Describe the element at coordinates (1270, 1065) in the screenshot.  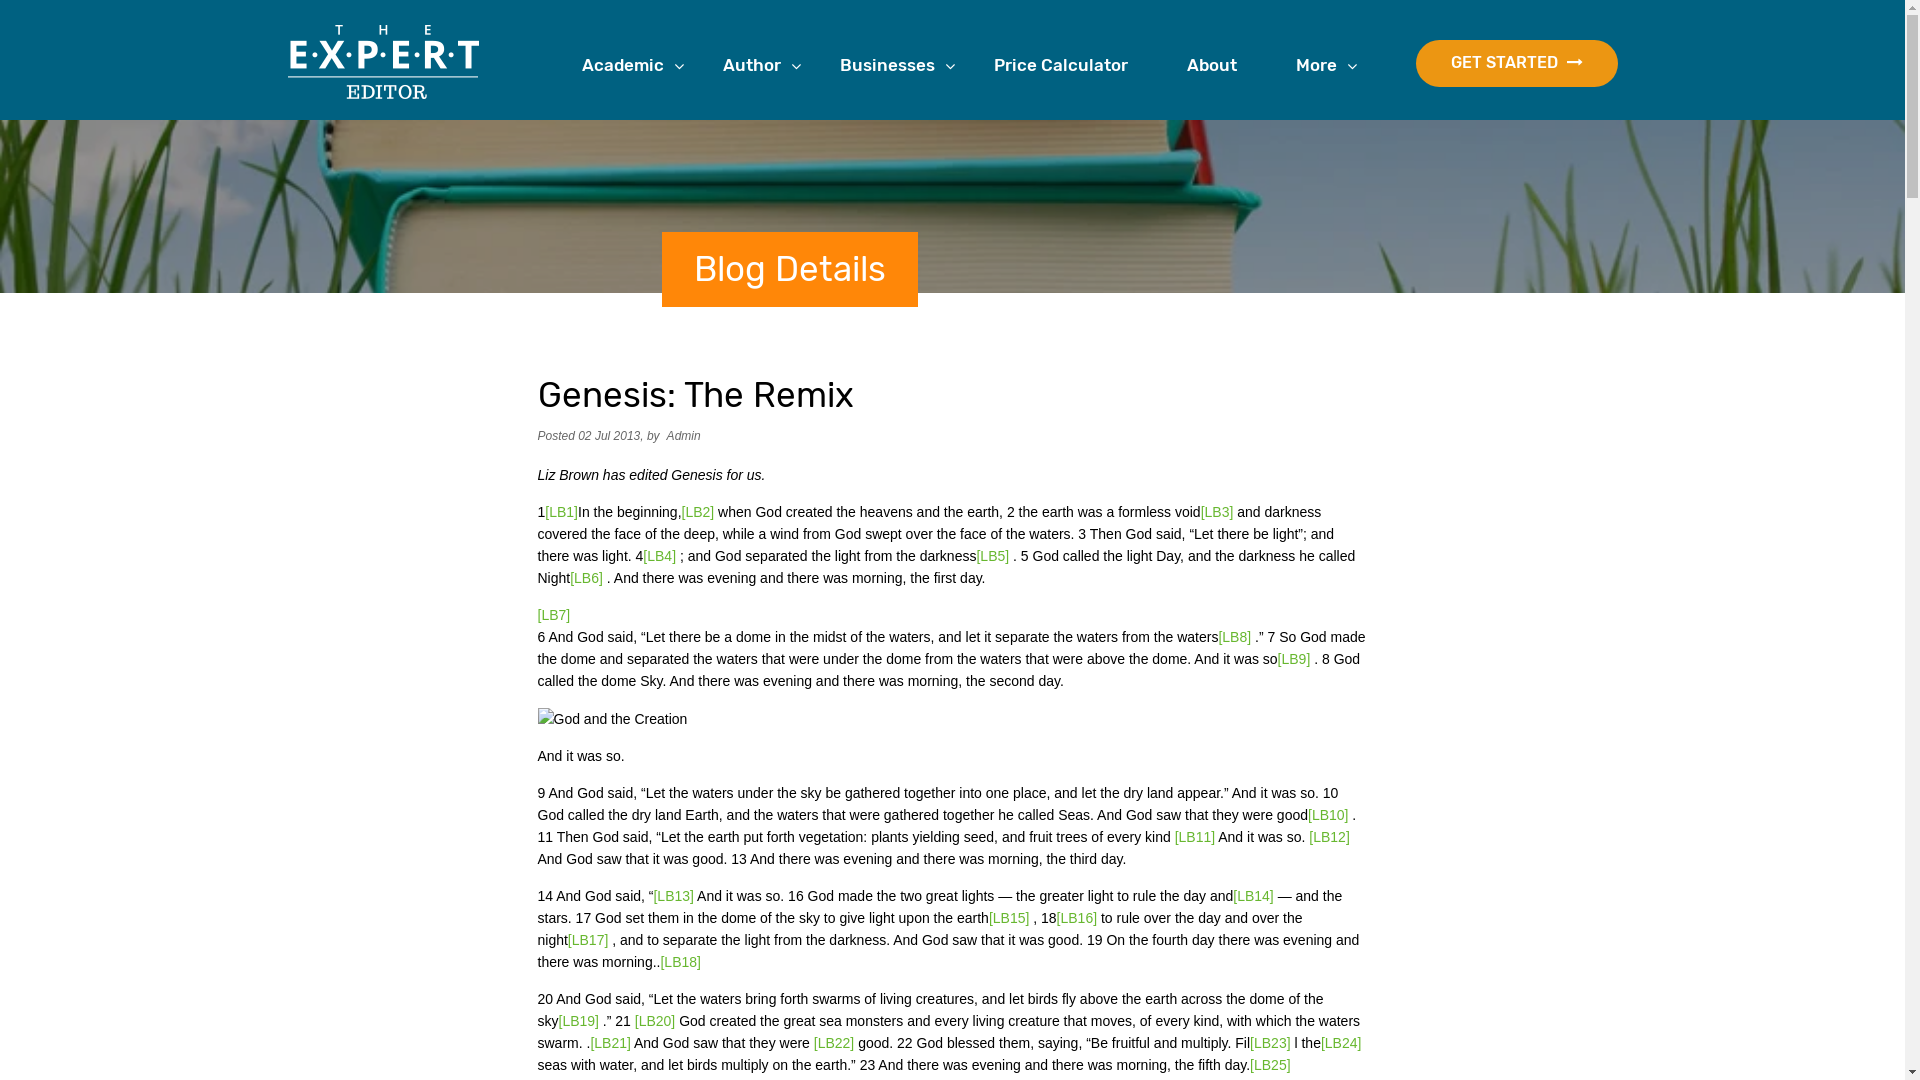
I see `[LB25]` at that location.